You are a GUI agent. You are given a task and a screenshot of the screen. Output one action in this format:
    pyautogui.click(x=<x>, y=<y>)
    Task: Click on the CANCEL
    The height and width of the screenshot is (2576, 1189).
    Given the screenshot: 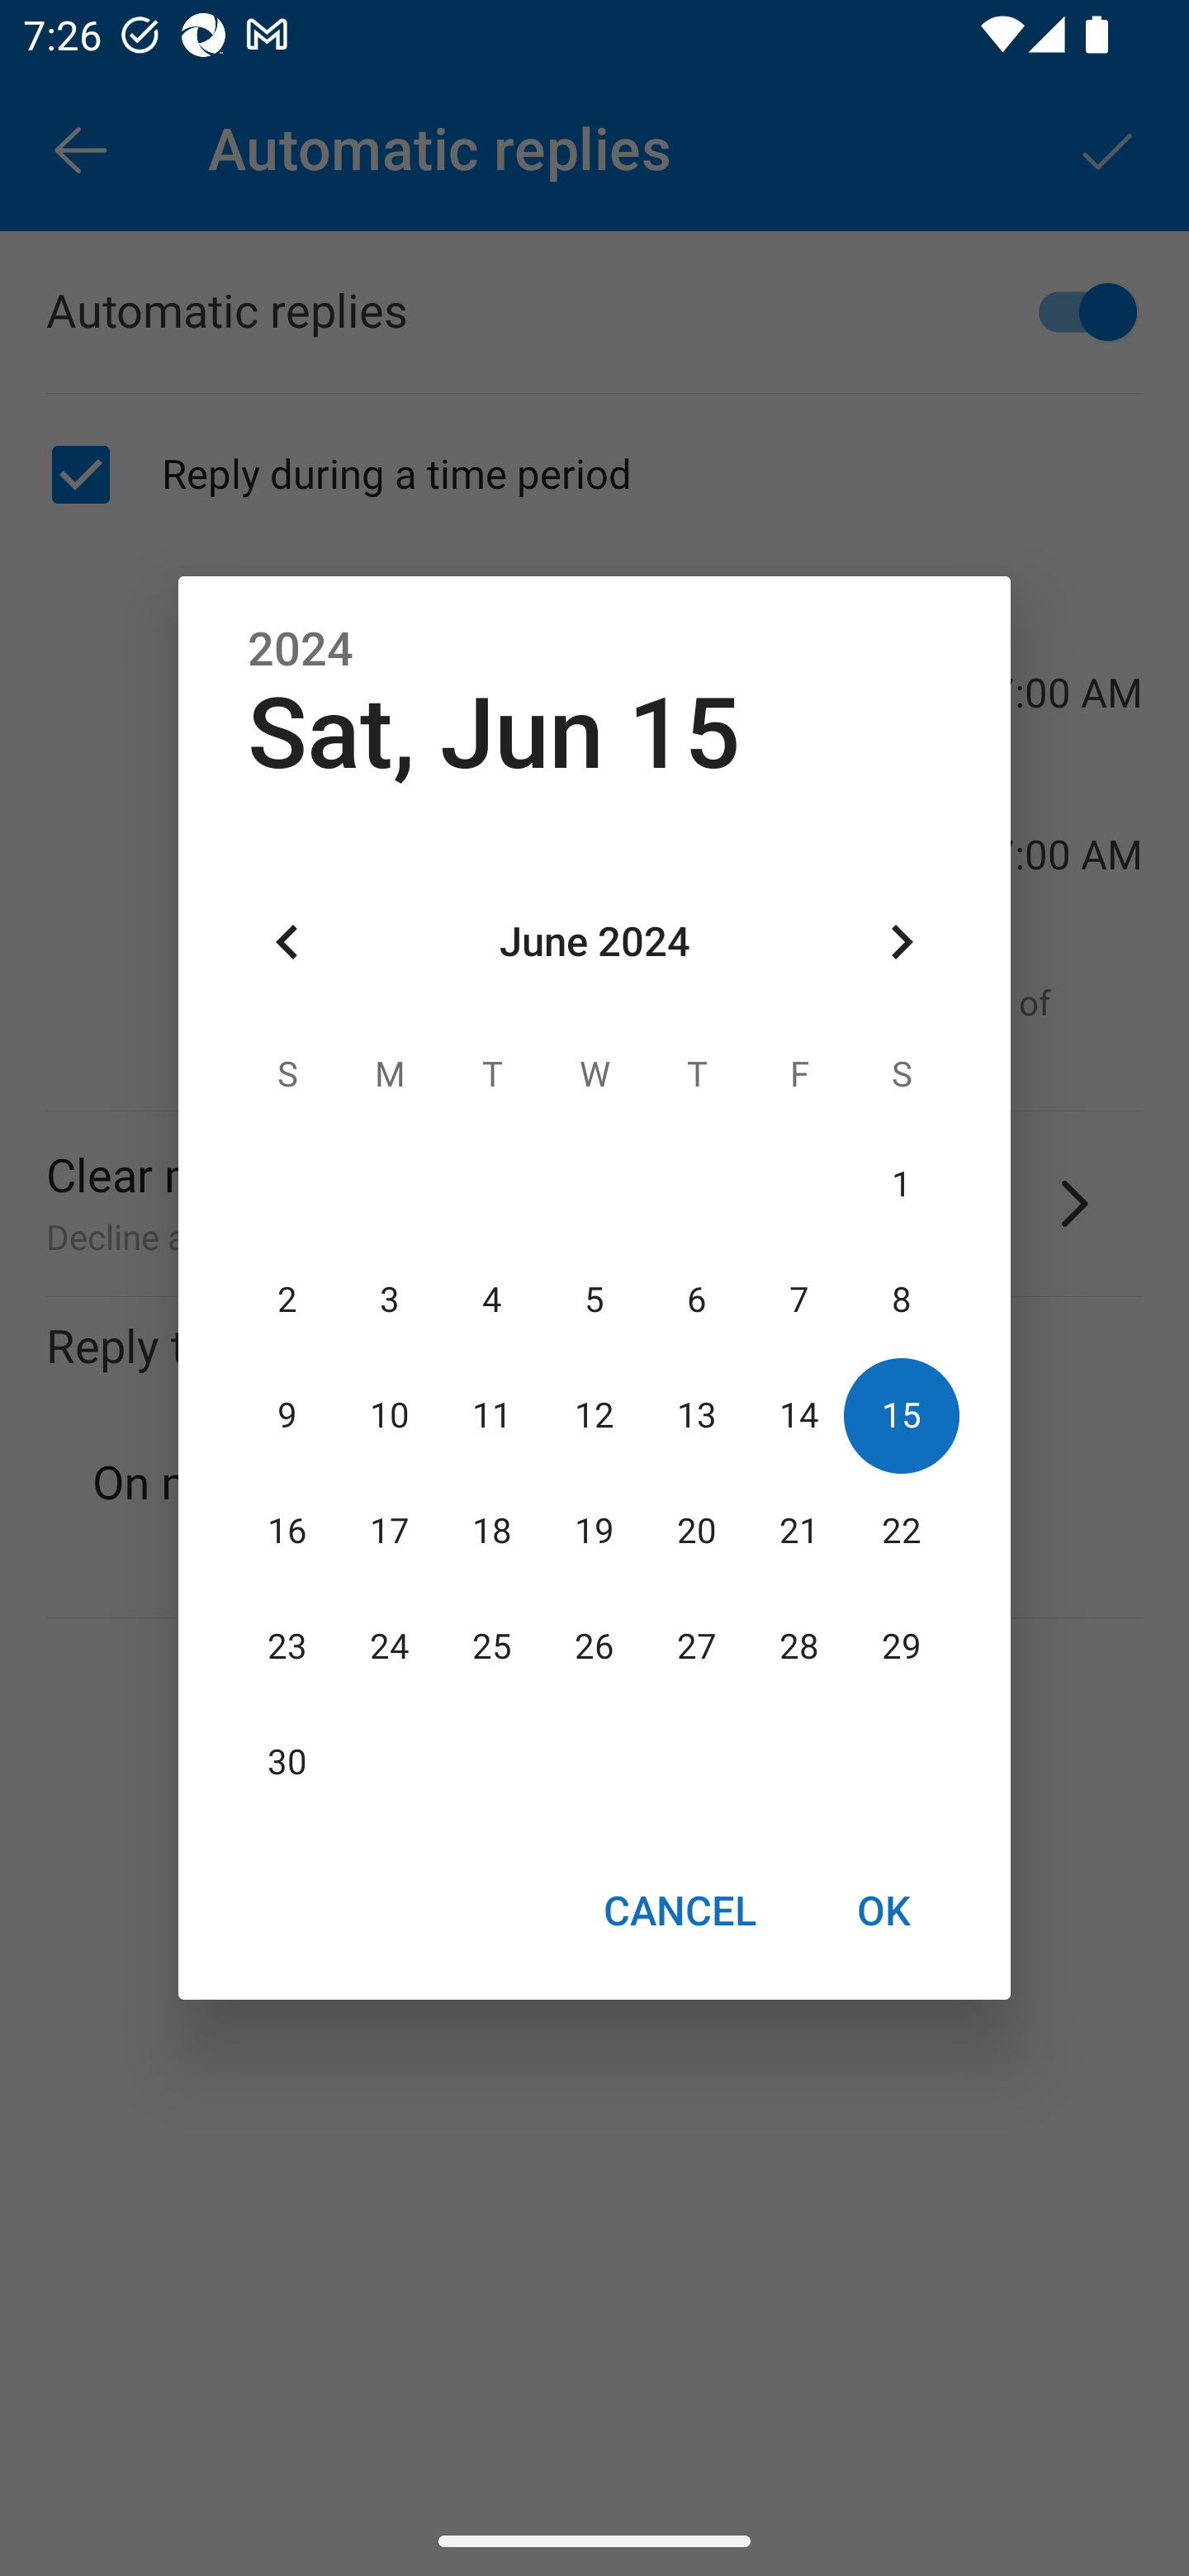 What is the action you would take?
    pyautogui.click(x=679, y=1910)
    